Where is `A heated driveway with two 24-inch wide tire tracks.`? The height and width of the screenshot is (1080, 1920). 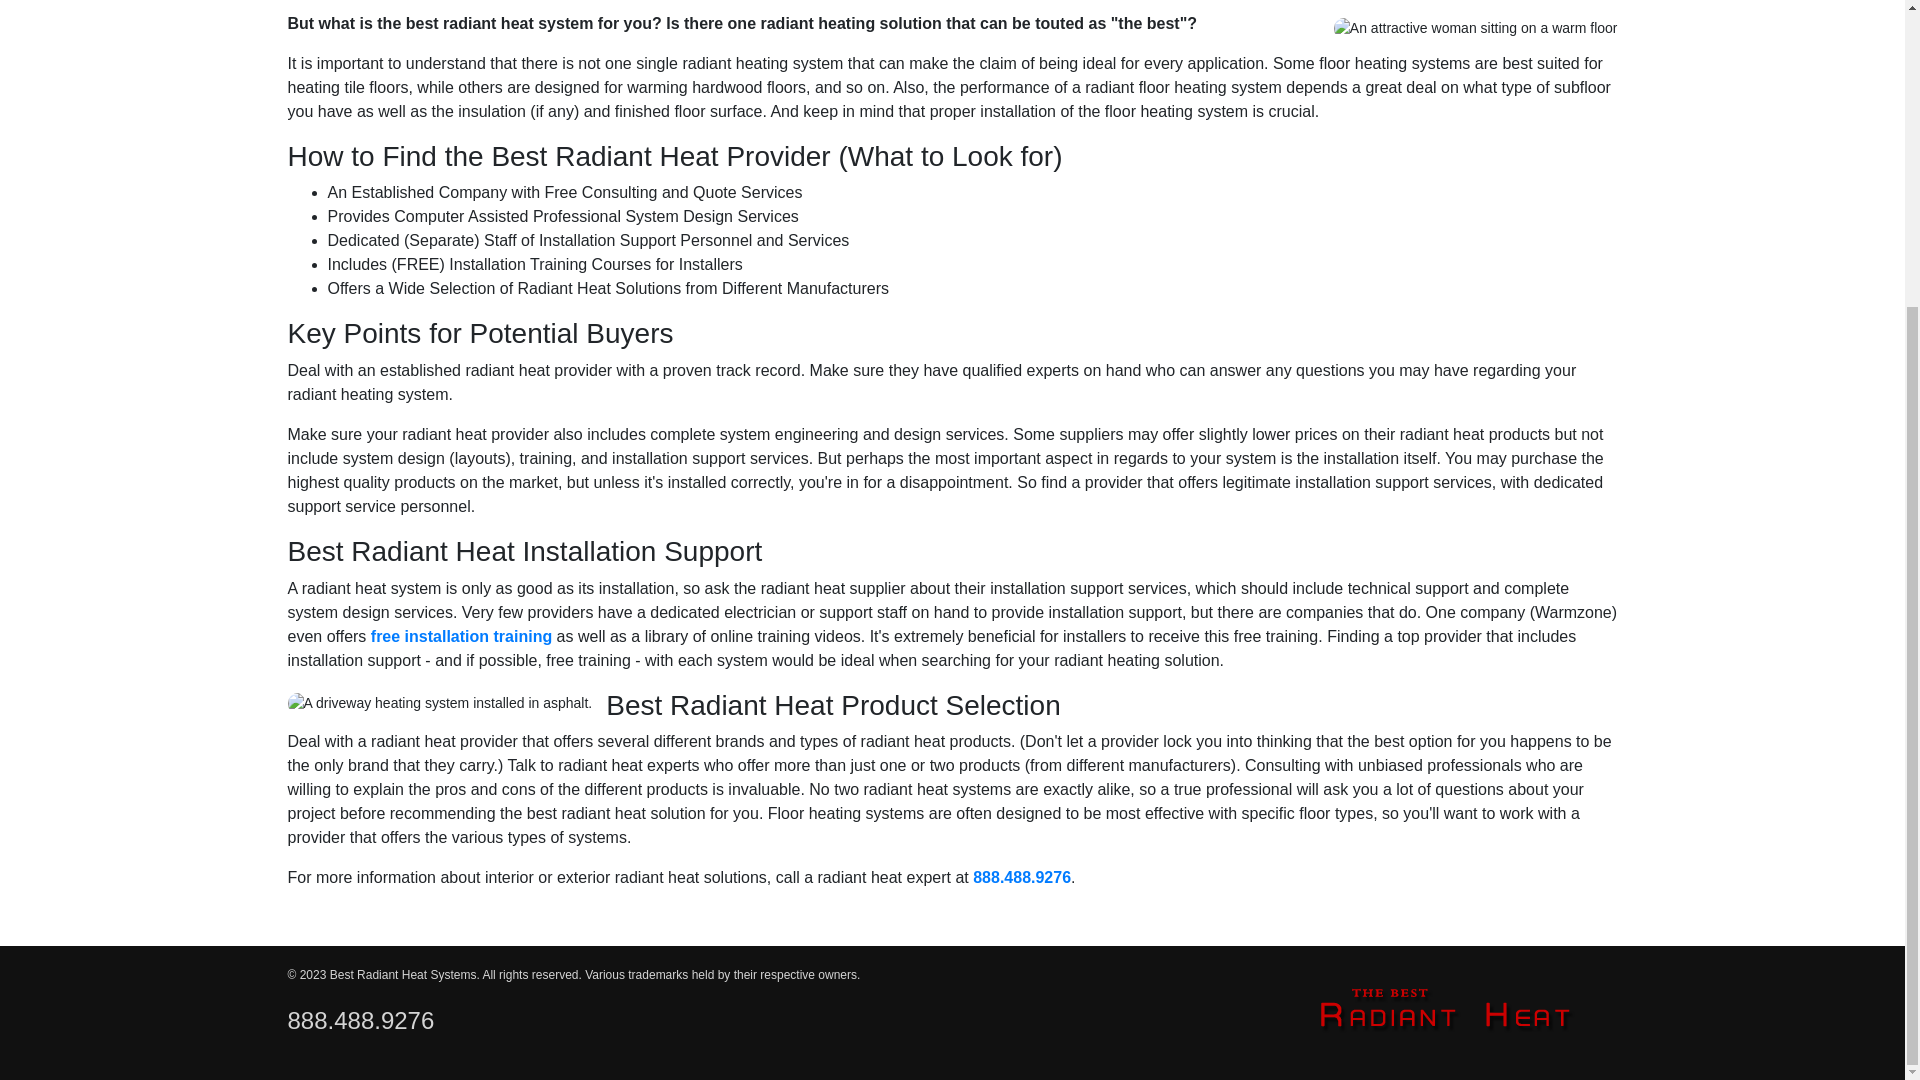 A heated driveway with two 24-inch wide tire tracks. is located at coordinates (440, 703).